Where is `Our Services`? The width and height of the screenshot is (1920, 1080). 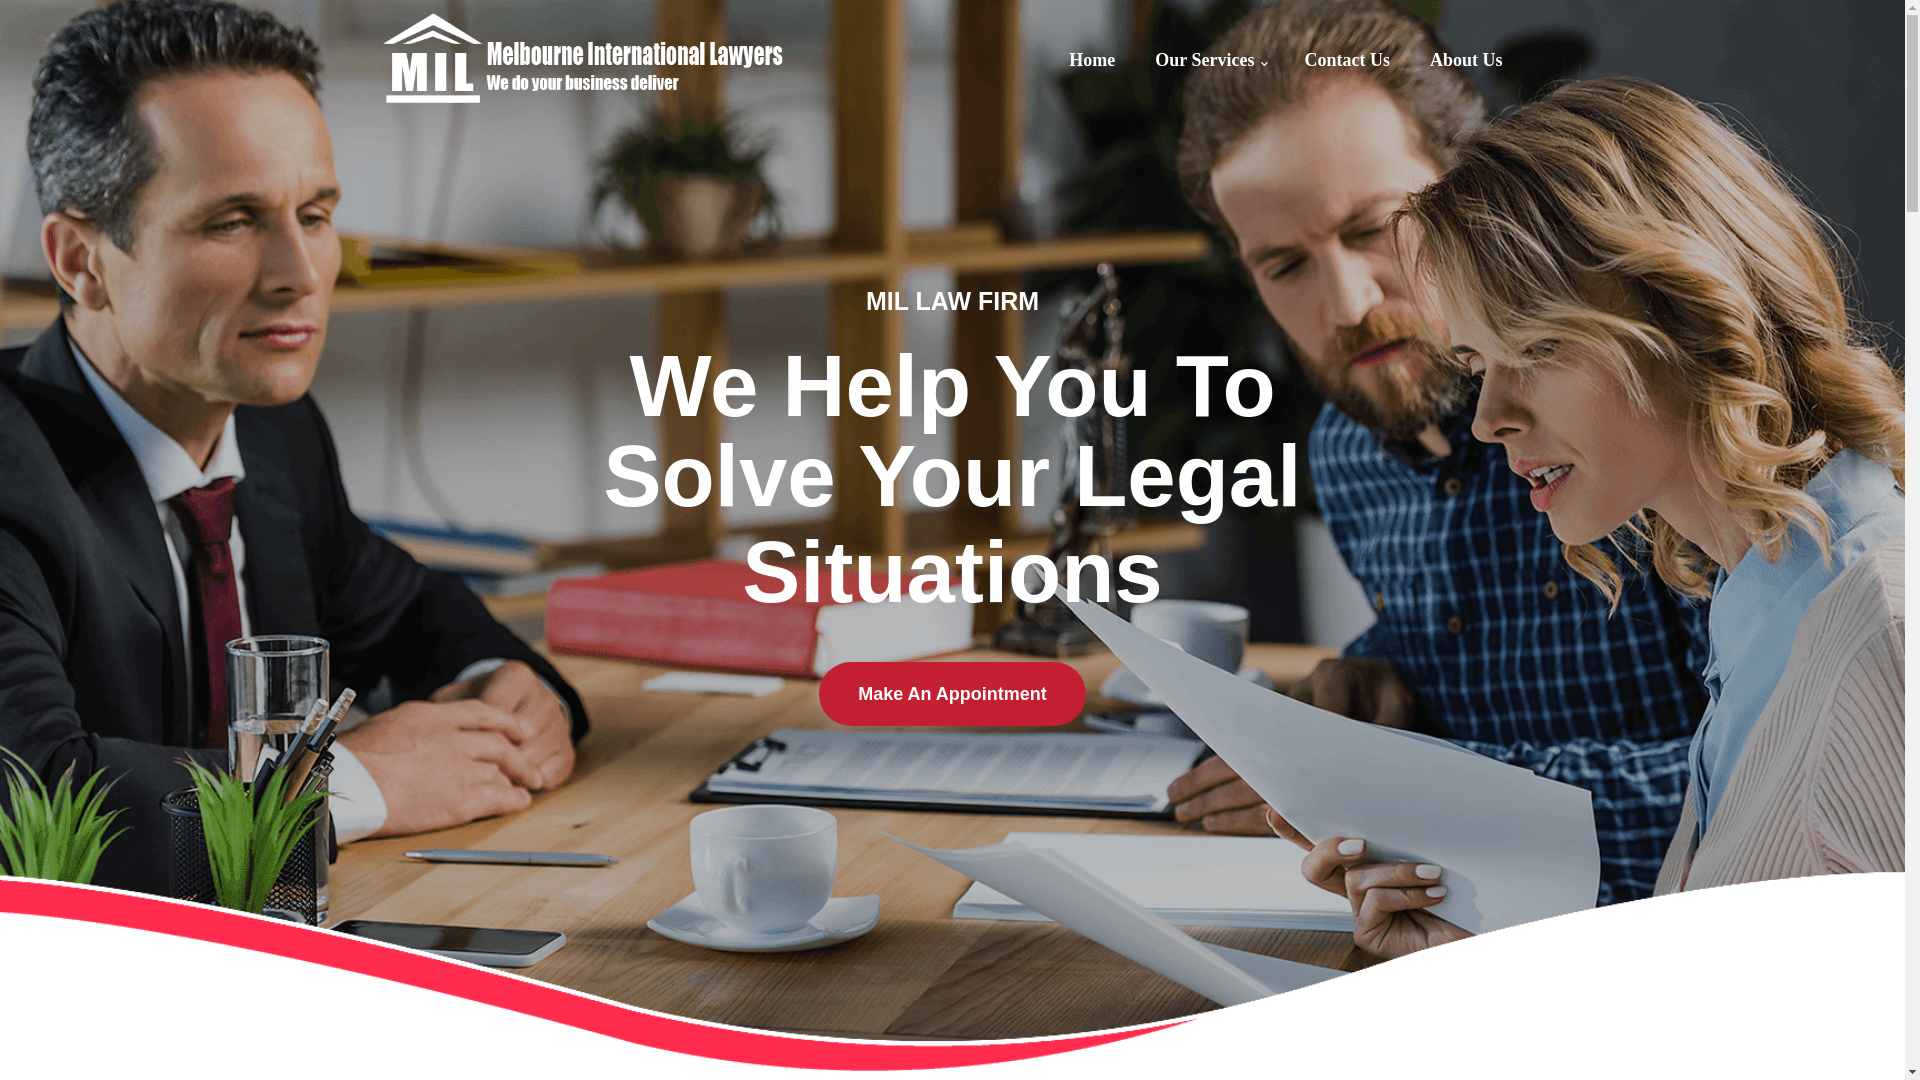
Our Services is located at coordinates (1210, 60).